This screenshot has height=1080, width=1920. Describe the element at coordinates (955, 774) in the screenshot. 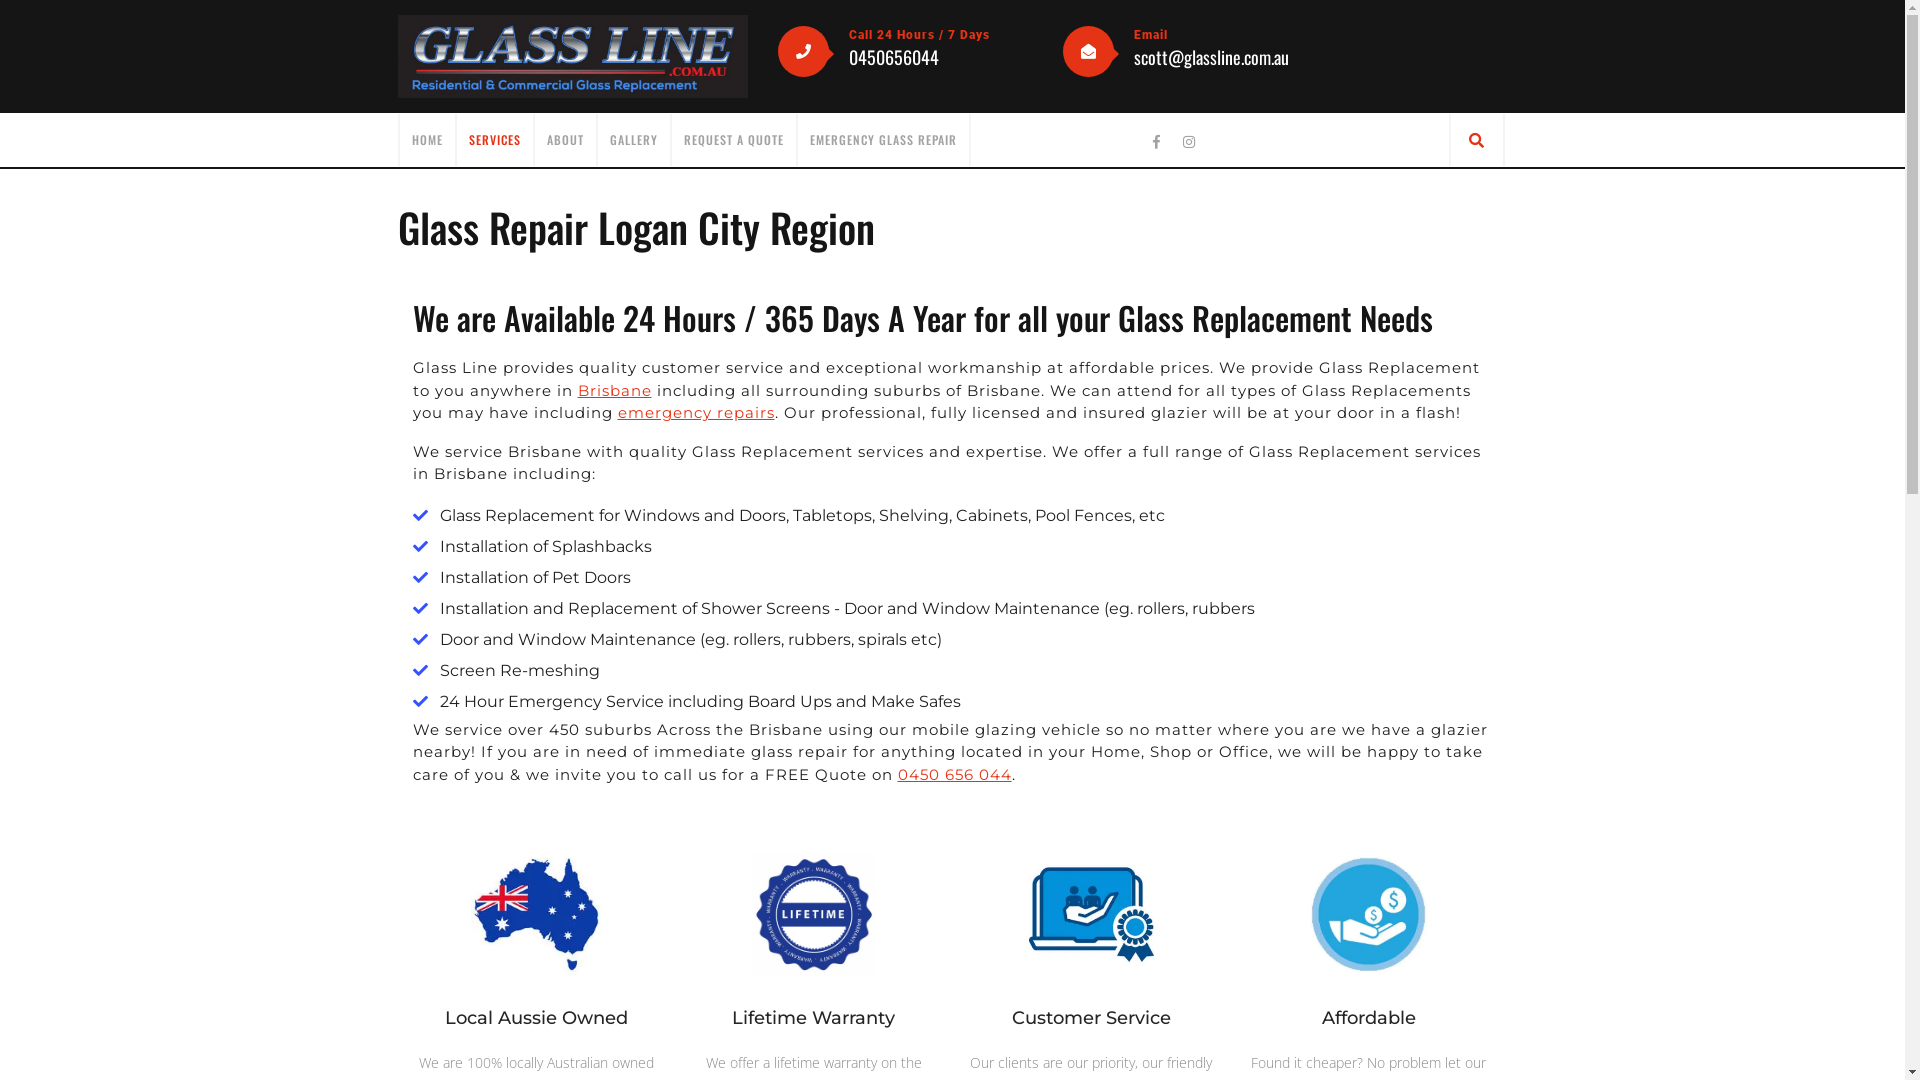

I see `0450 656 044` at that location.